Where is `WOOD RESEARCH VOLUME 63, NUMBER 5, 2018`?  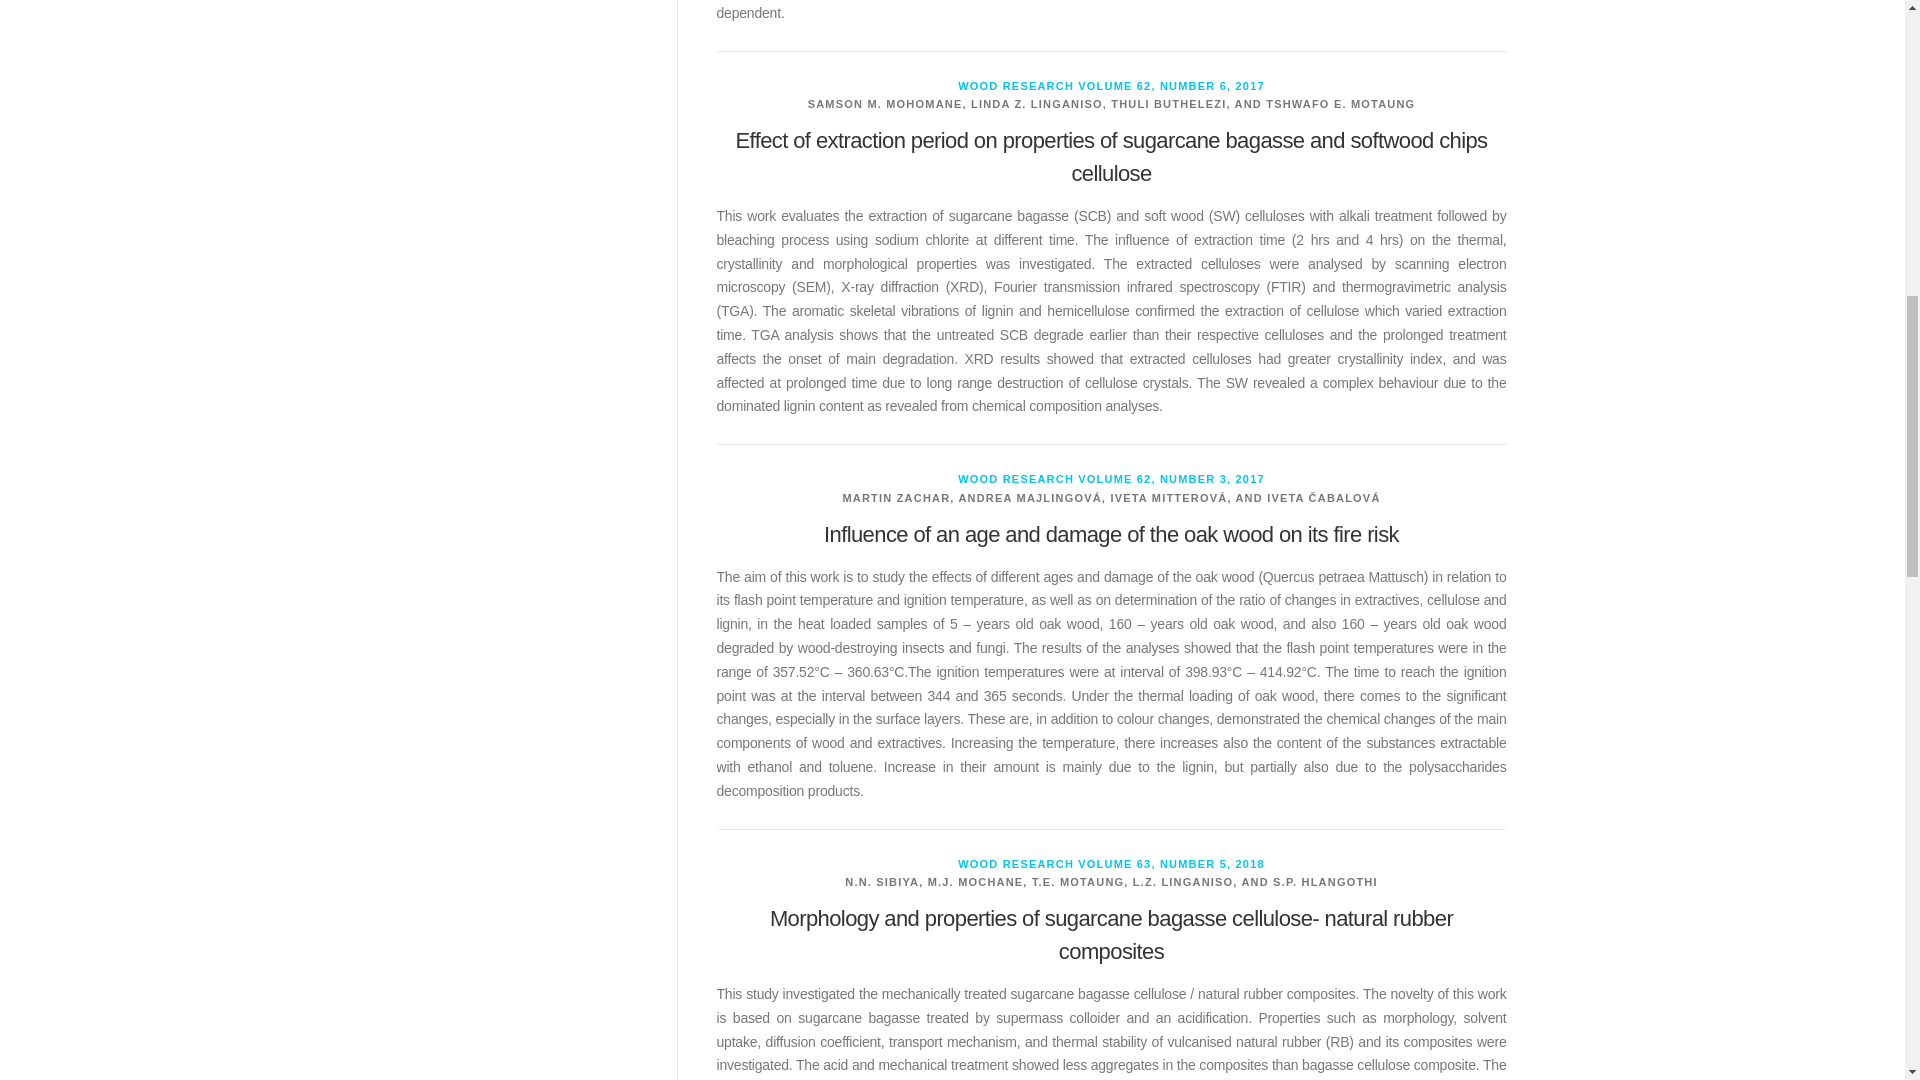 WOOD RESEARCH VOLUME 63, NUMBER 5, 2018 is located at coordinates (1112, 864).